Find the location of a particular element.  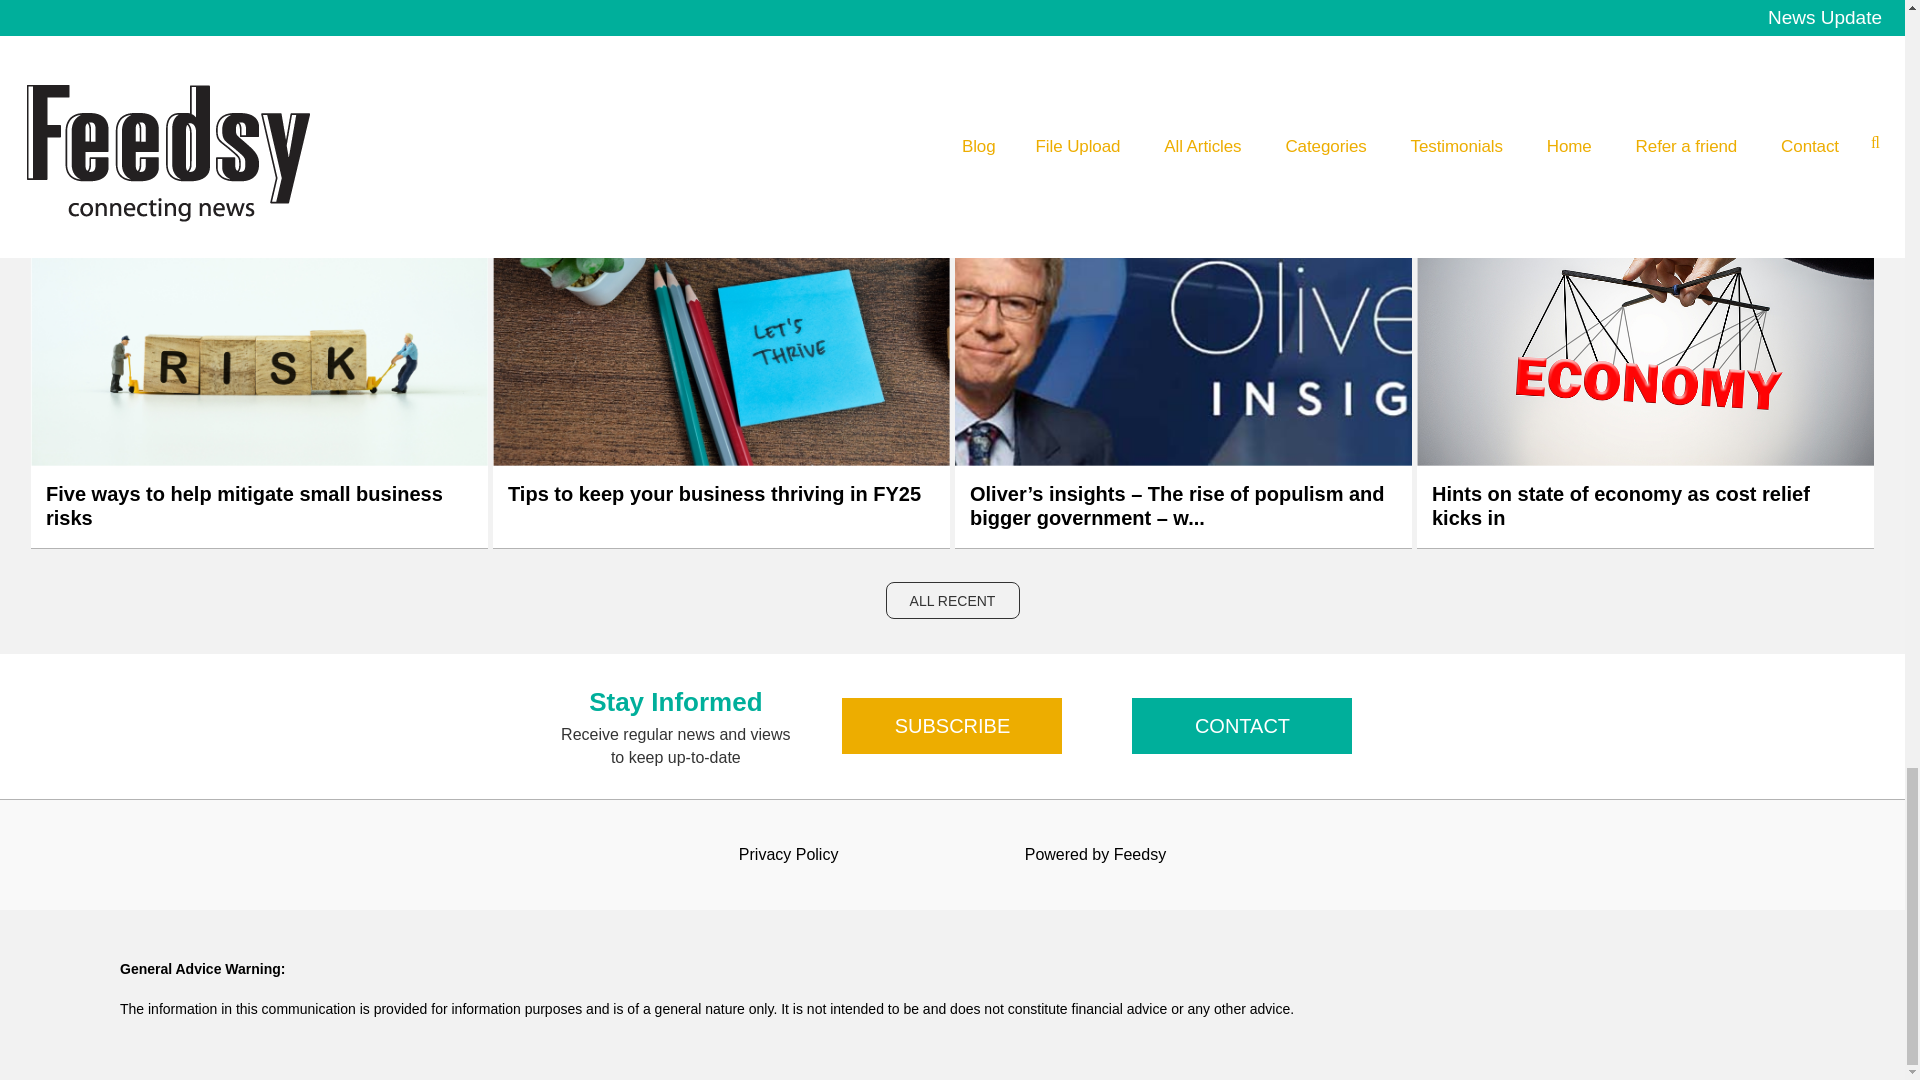

NEXT is located at coordinates (1000, 16).